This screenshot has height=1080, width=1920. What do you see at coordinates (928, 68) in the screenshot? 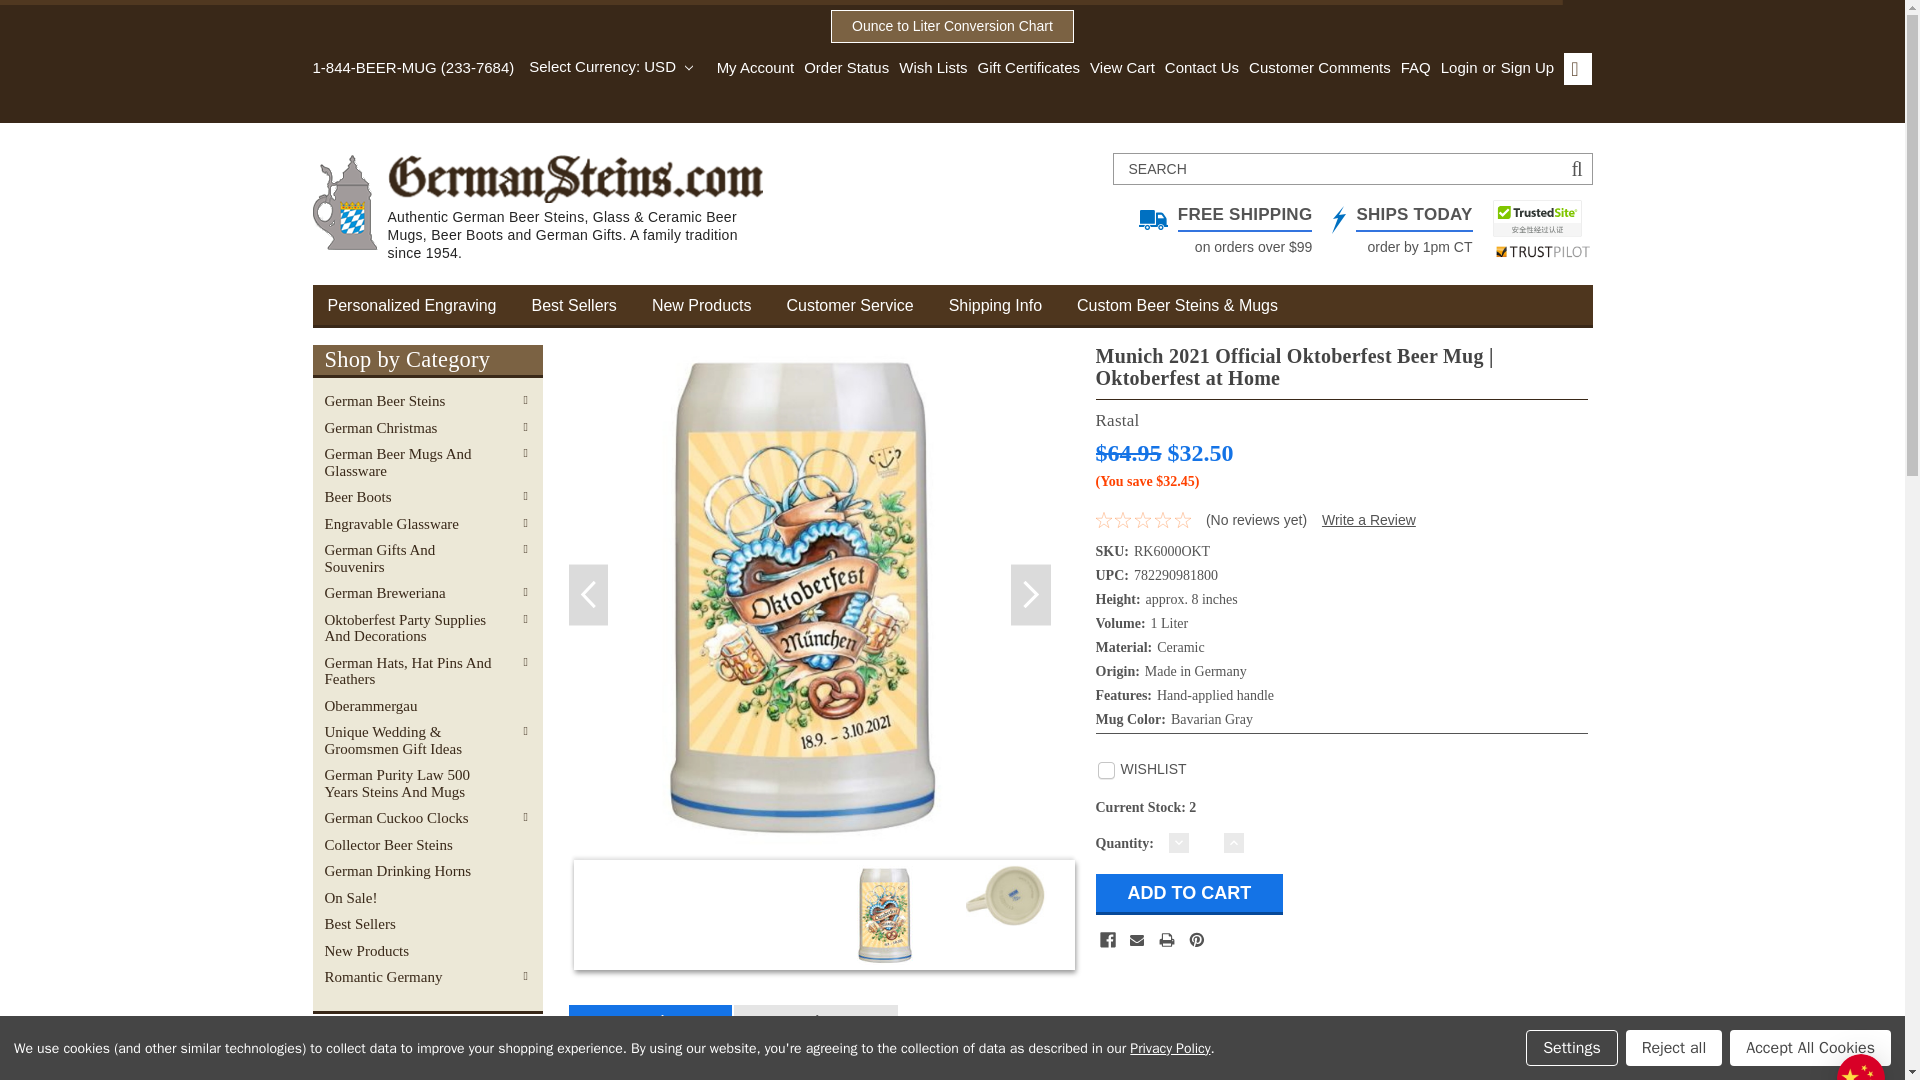
I see `Wish Lists` at bounding box center [928, 68].